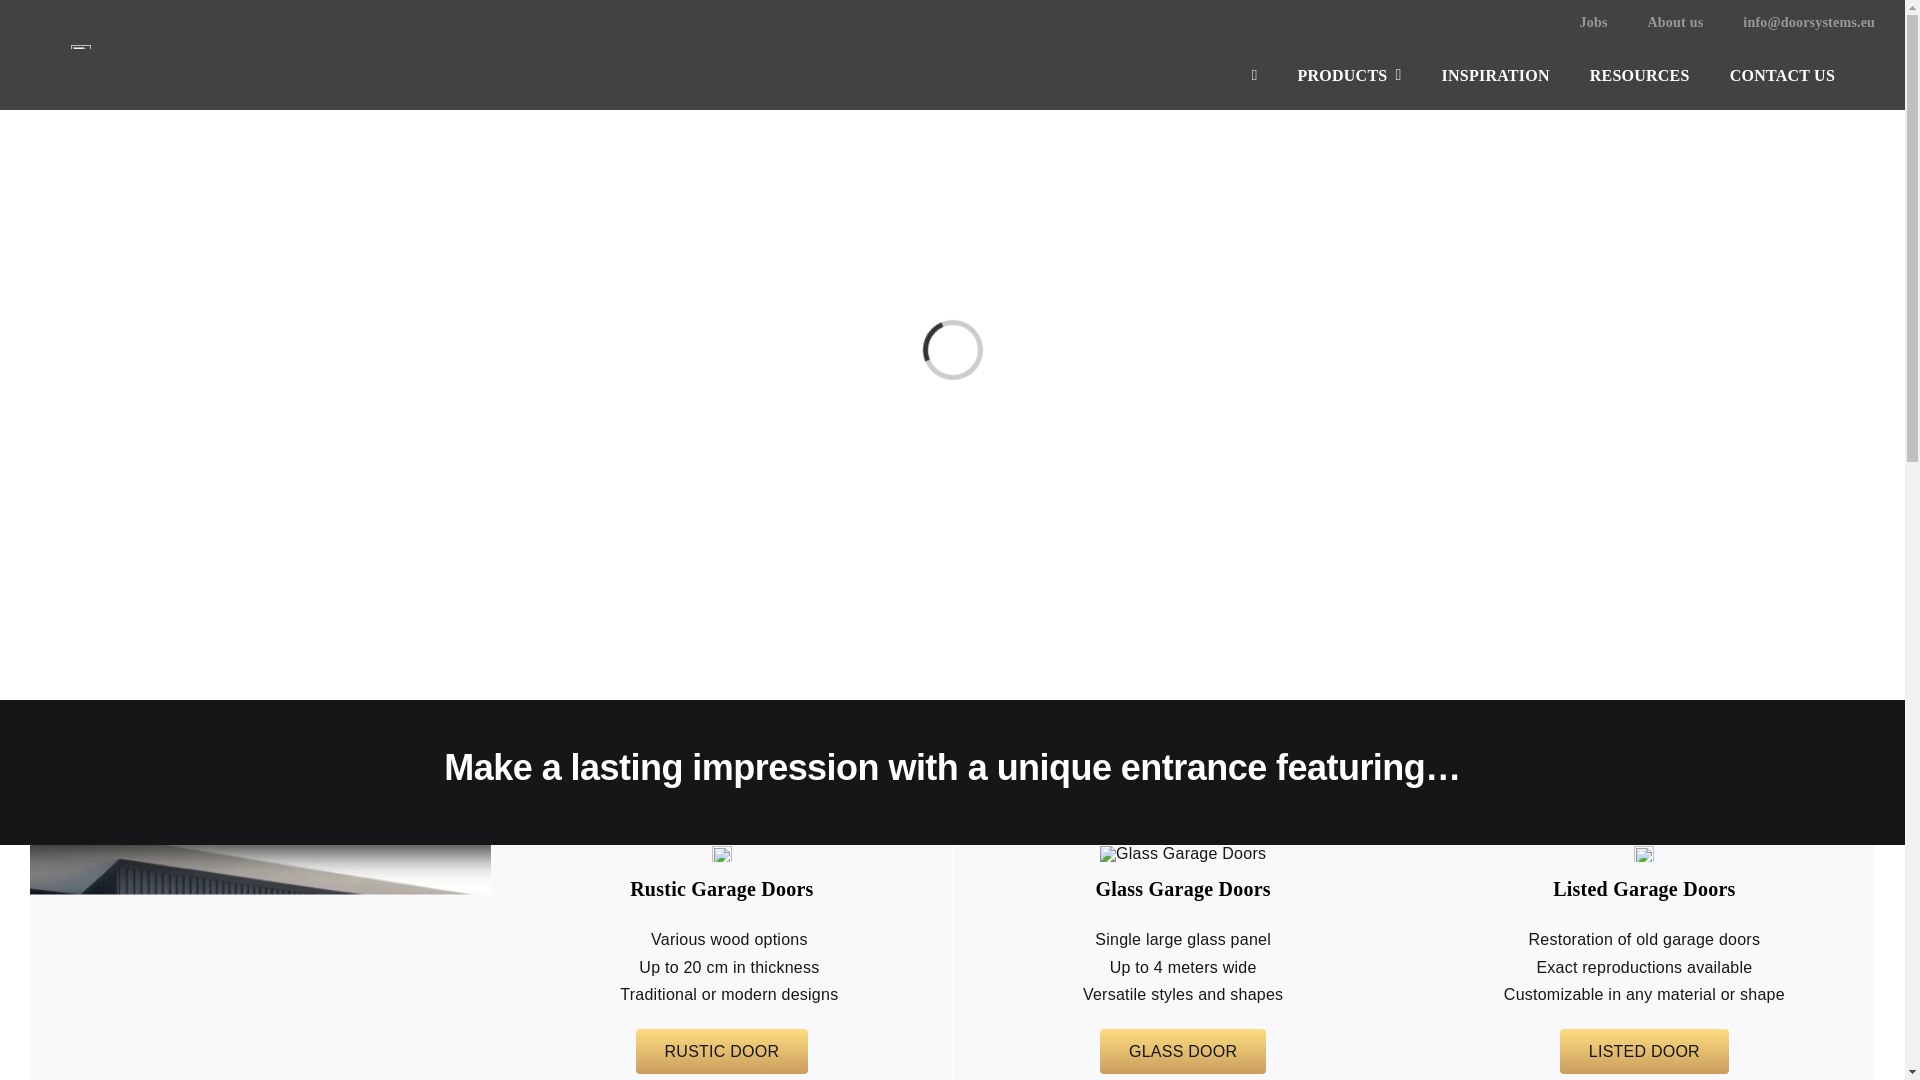  Describe the element at coordinates (1659, 68) in the screenshot. I see `RESOURCES` at that location.